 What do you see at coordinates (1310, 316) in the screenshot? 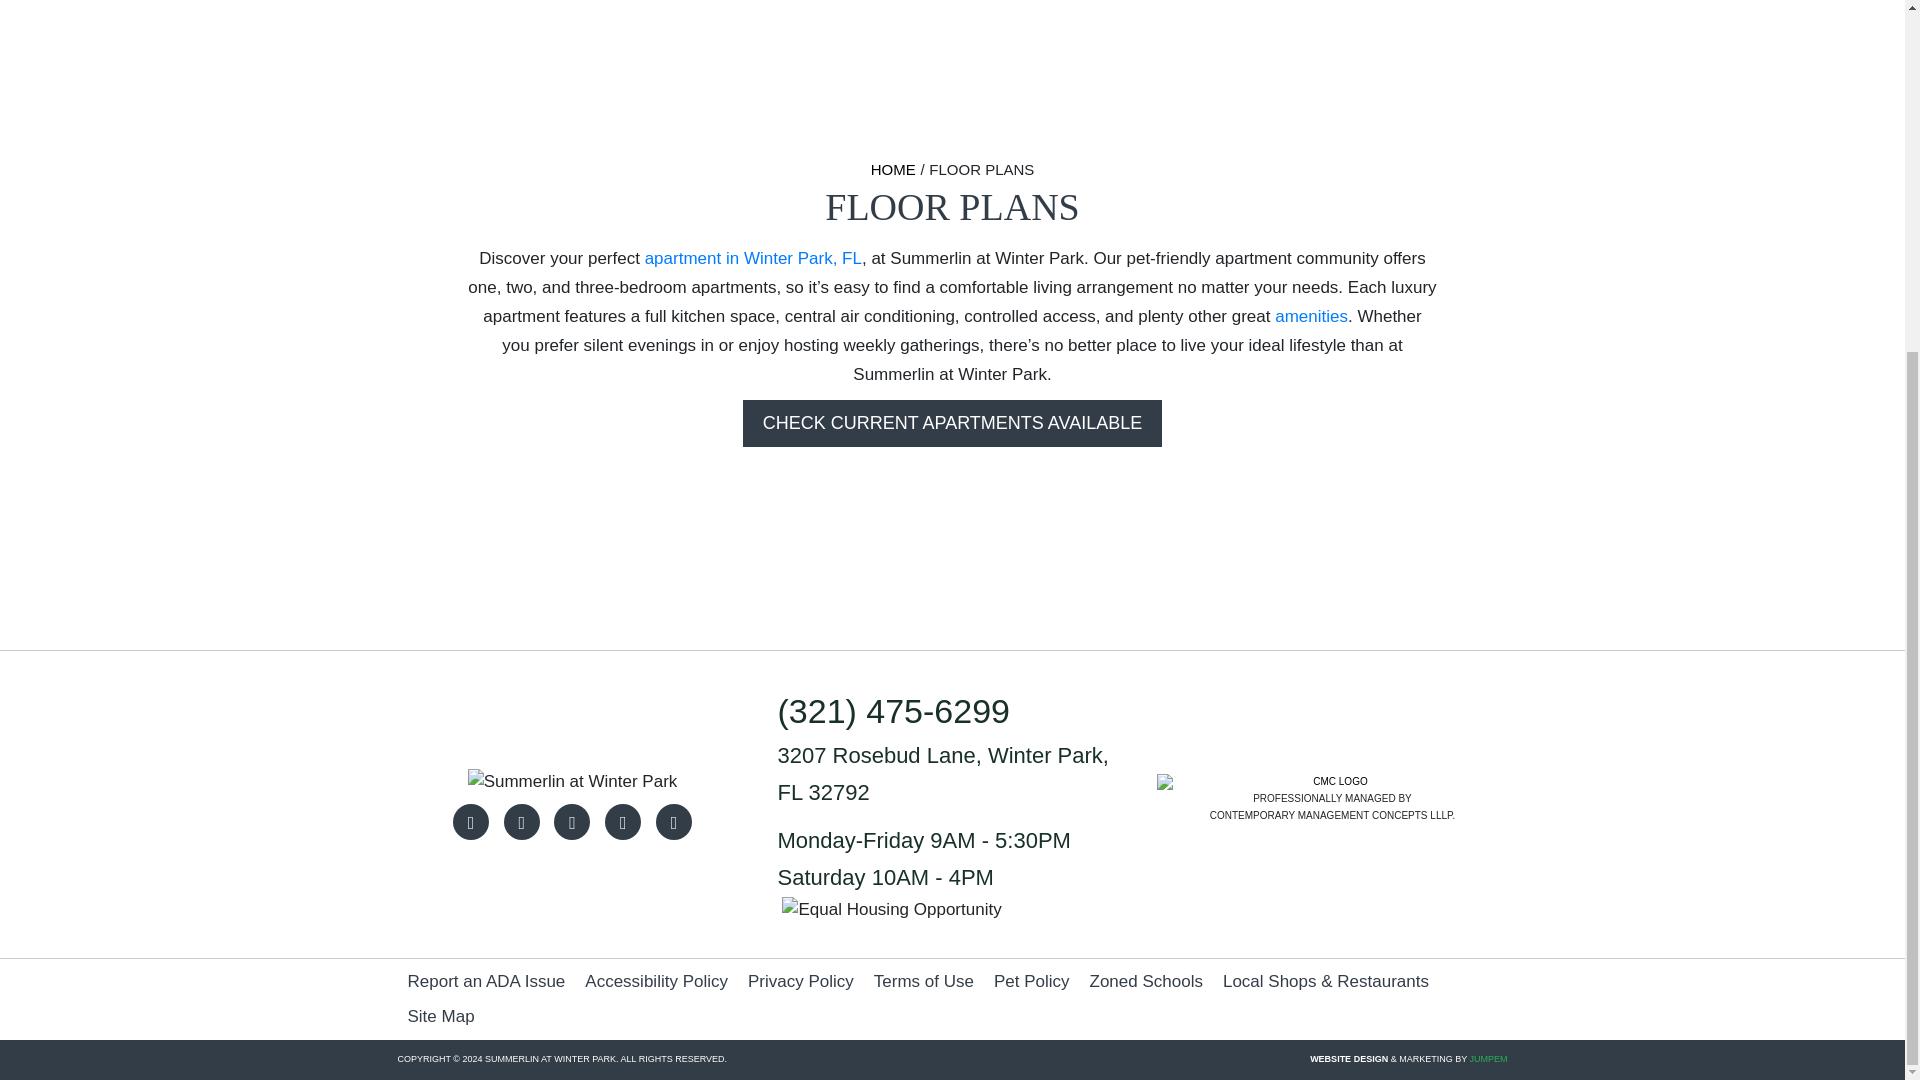
I see `amenities` at bounding box center [1310, 316].